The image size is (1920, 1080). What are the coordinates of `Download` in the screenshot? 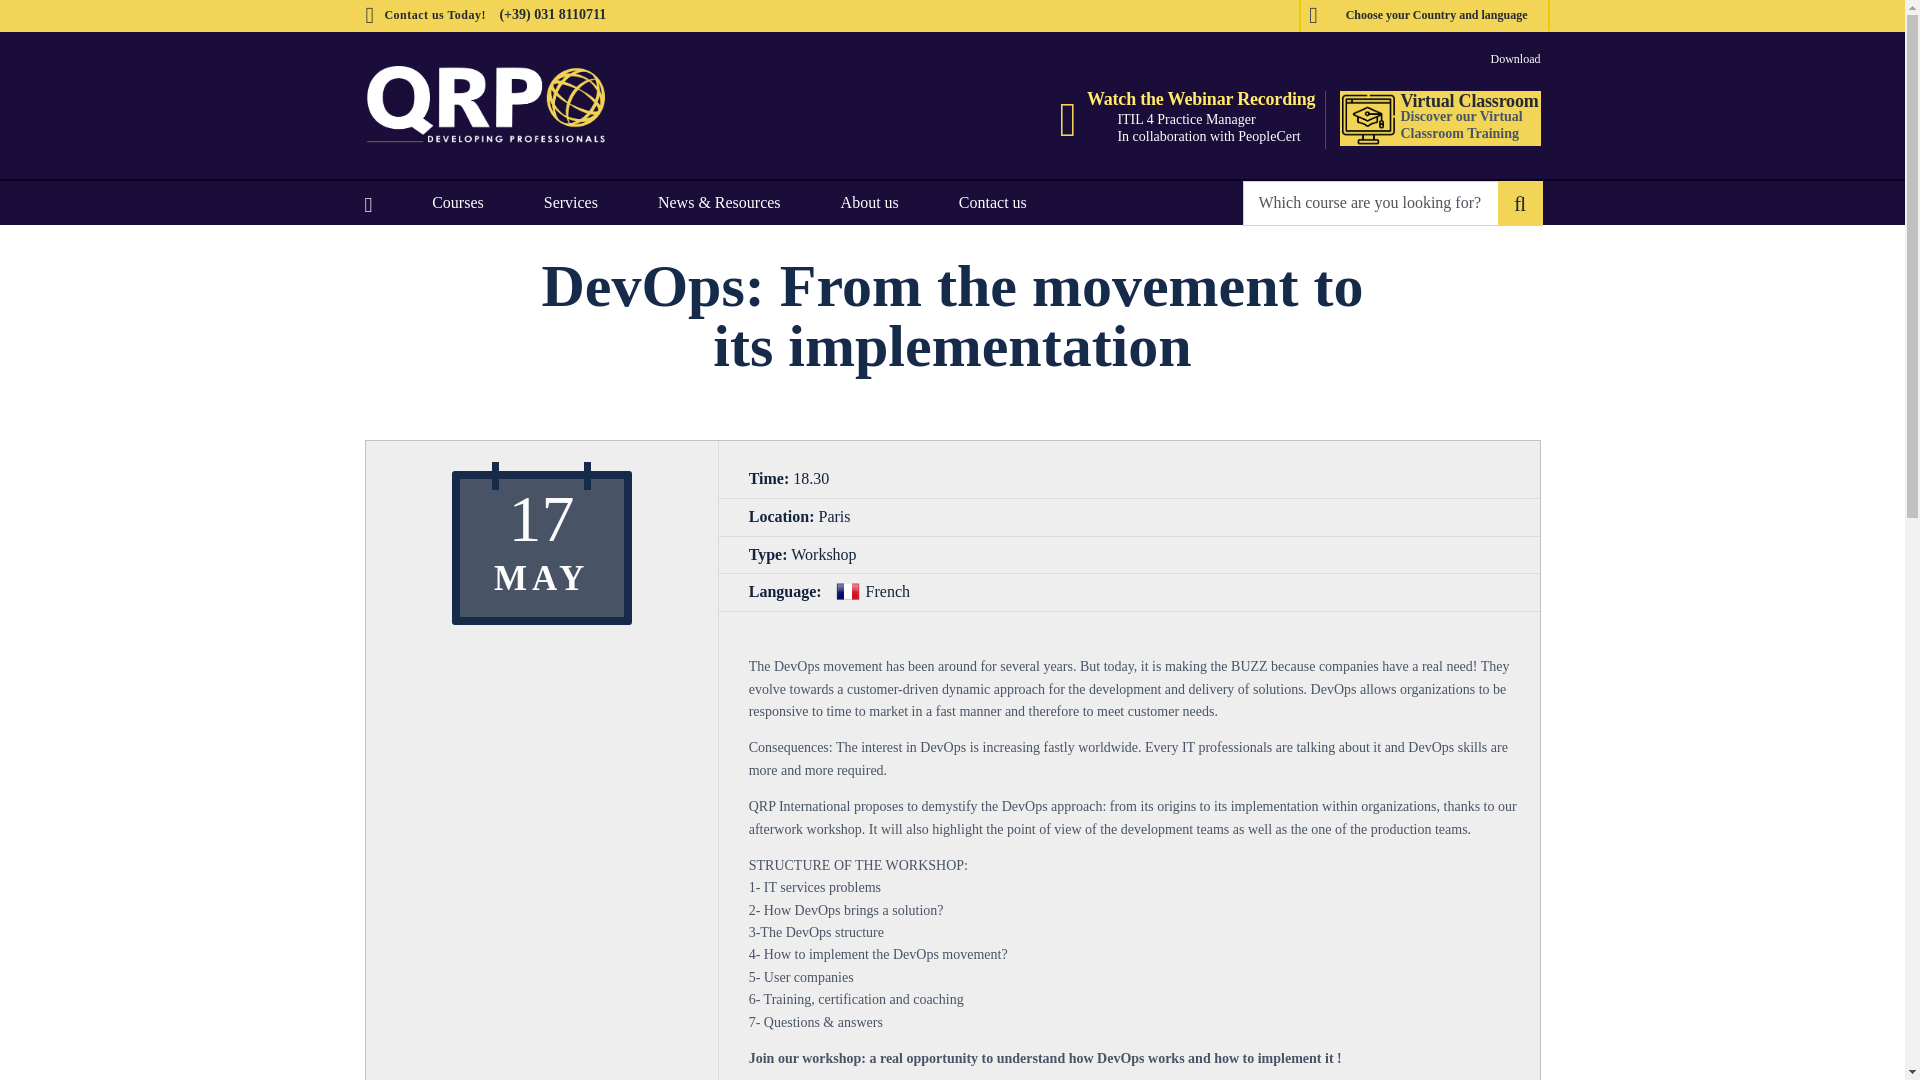 It's located at (1514, 58).